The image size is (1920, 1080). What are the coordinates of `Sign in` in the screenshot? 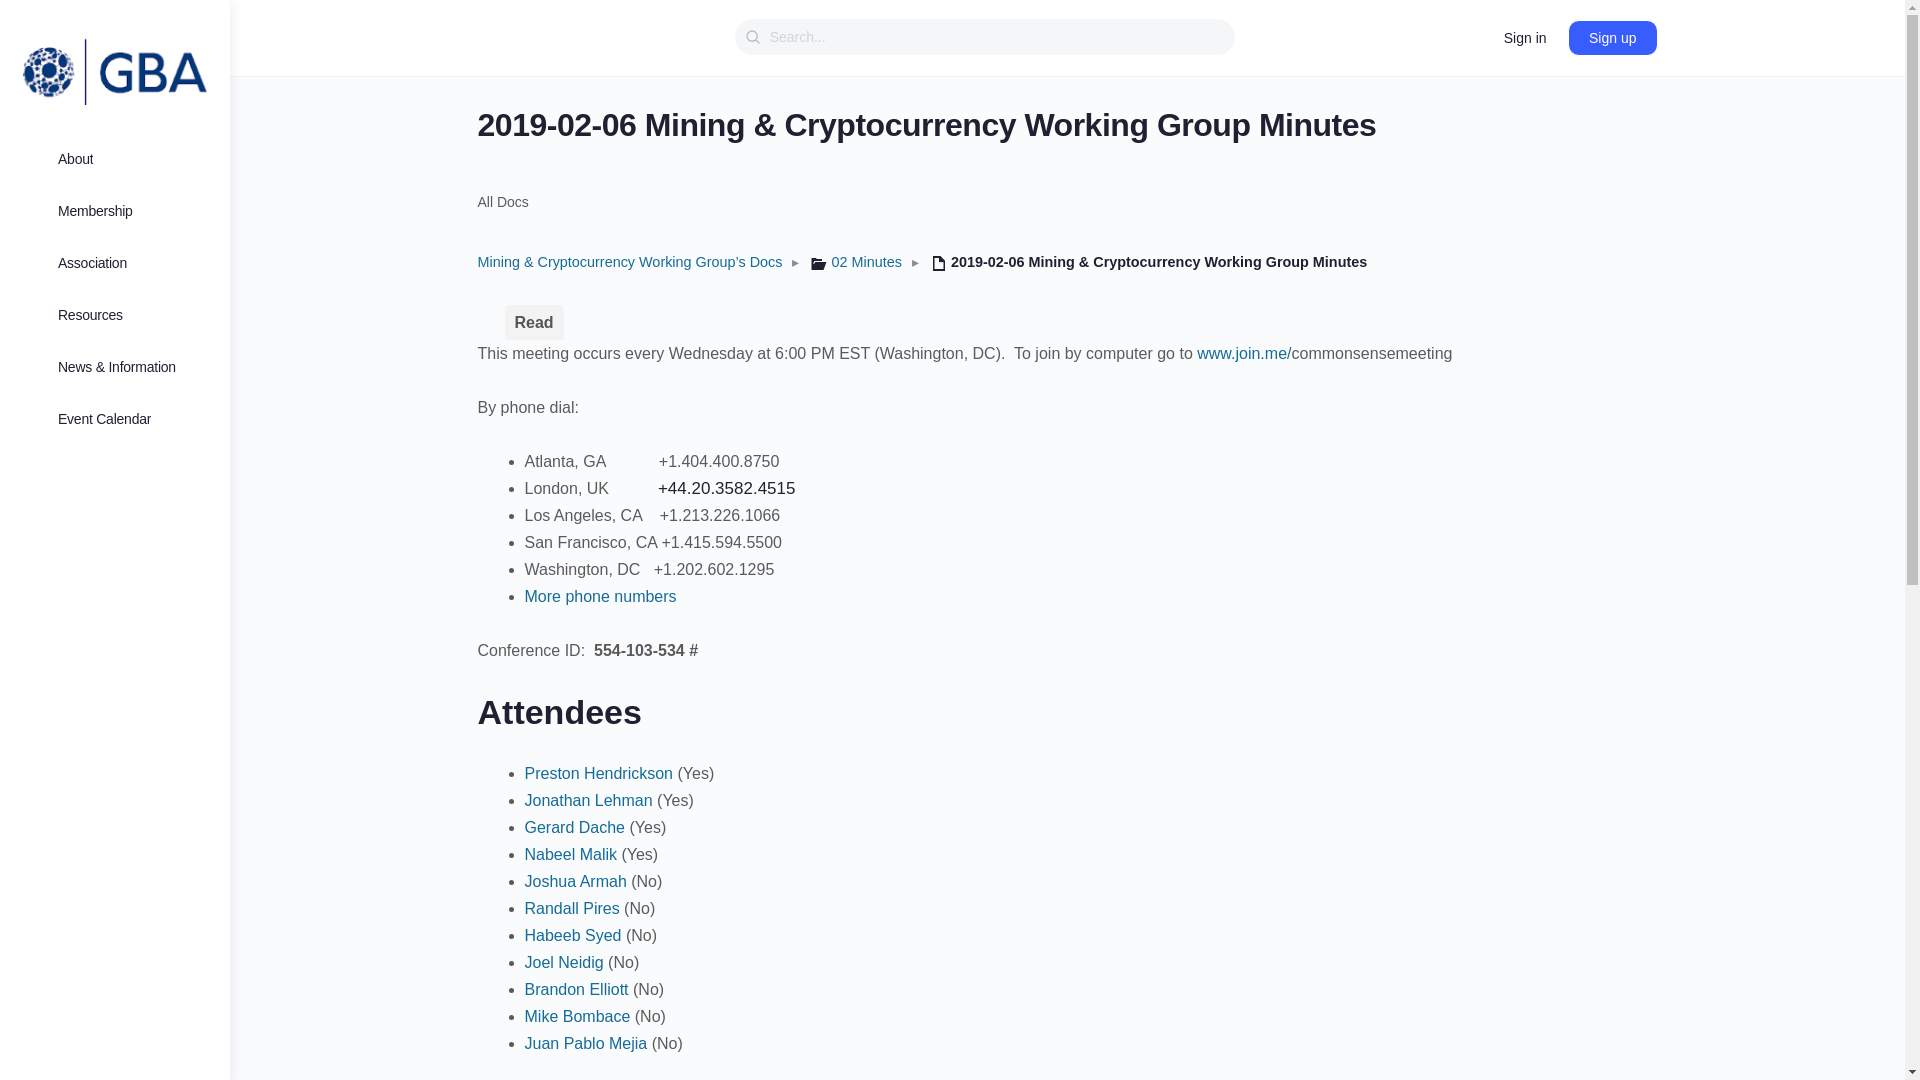 It's located at (1525, 38).